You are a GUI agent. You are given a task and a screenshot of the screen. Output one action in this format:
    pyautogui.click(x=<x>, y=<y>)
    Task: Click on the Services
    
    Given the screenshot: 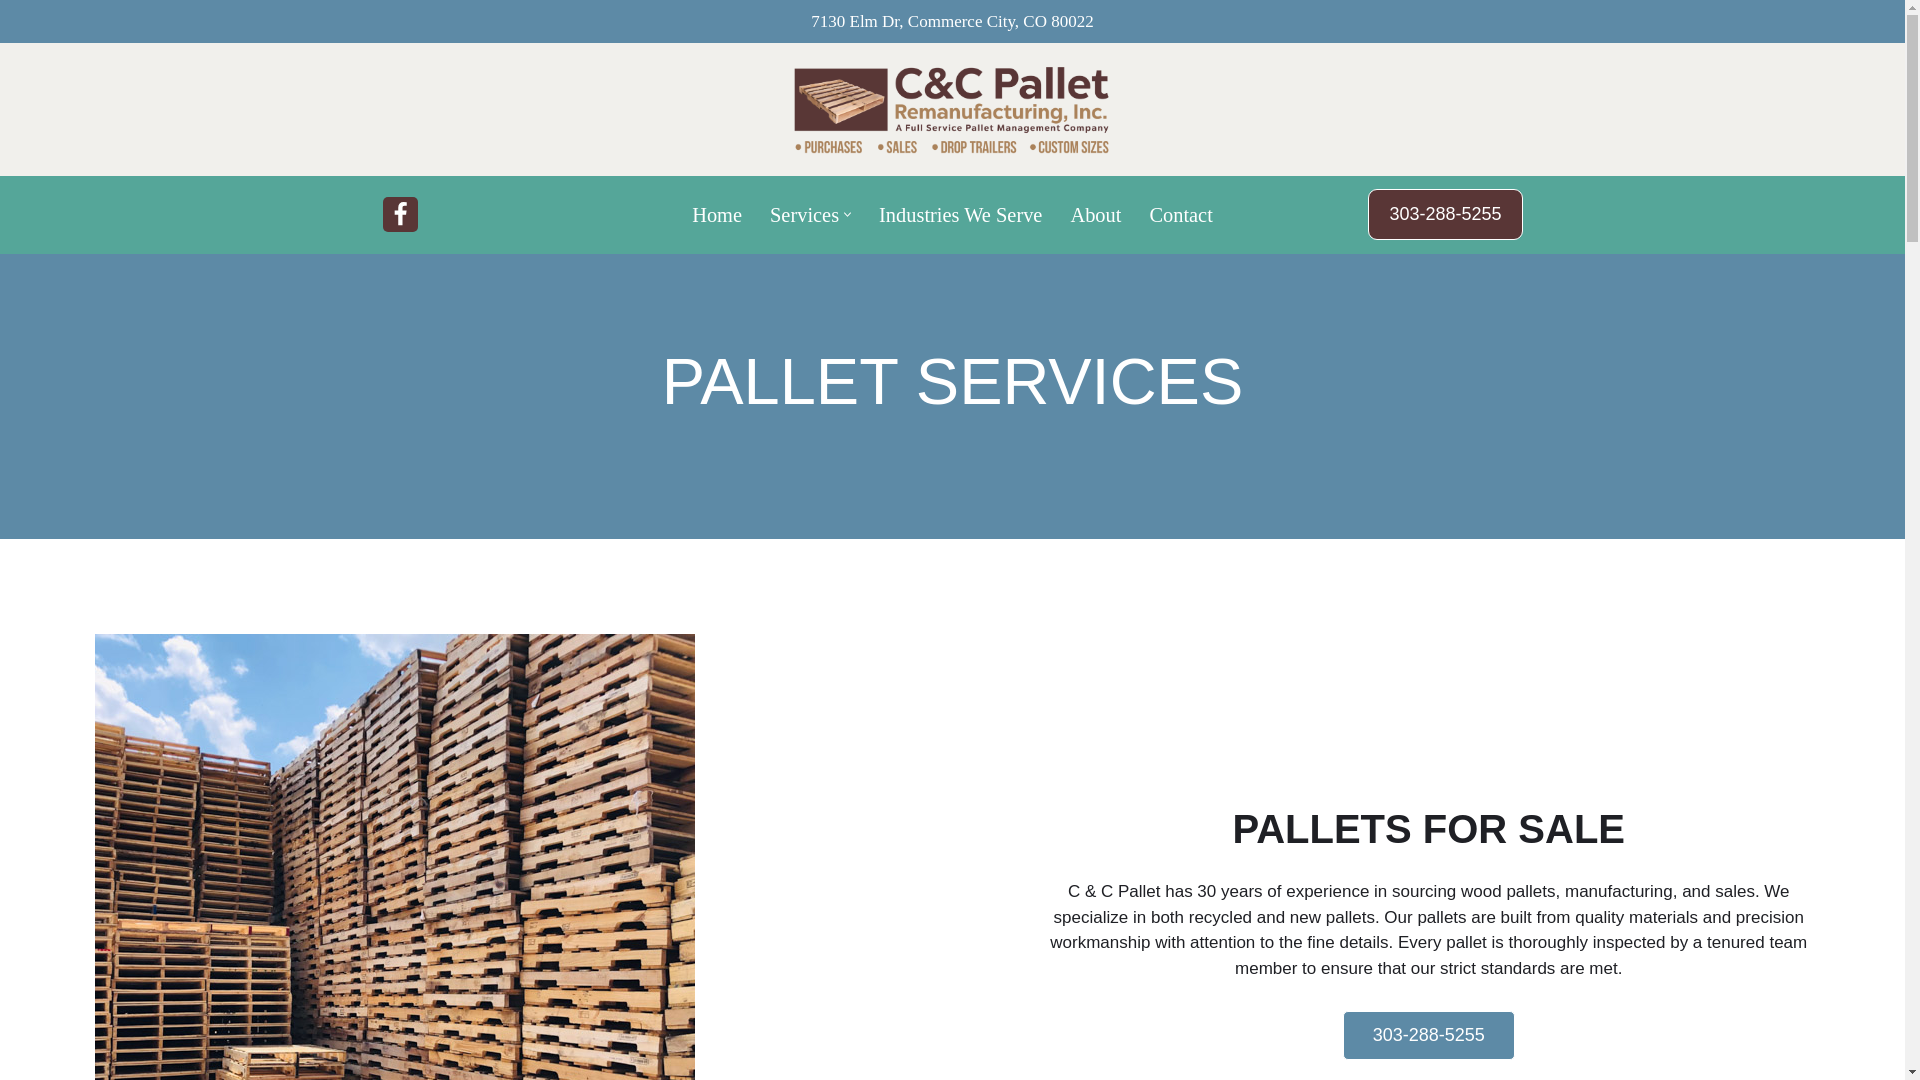 What is the action you would take?
    pyautogui.click(x=804, y=214)
    